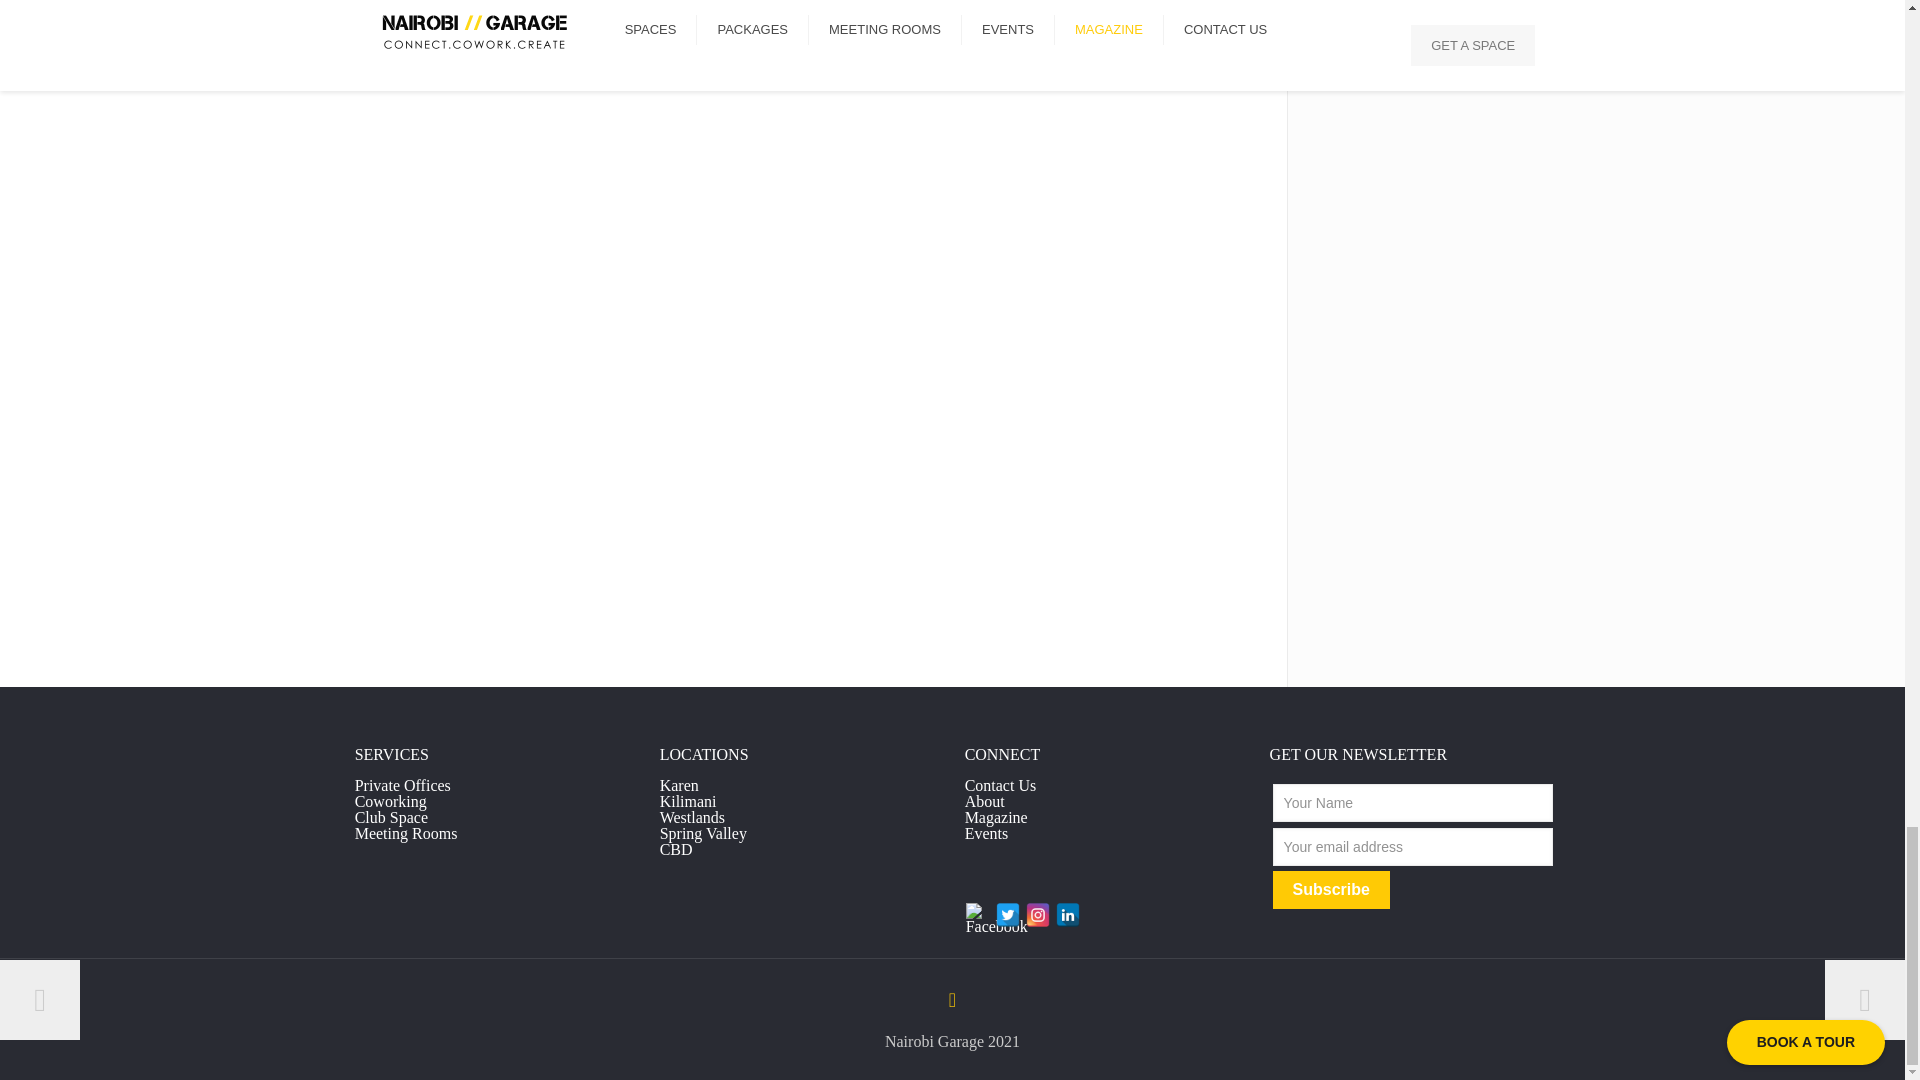 Image resolution: width=1920 pixels, height=1080 pixels. What do you see at coordinates (1068, 914) in the screenshot?
I see `LinkedIn` at bounding box center [1068, 914].